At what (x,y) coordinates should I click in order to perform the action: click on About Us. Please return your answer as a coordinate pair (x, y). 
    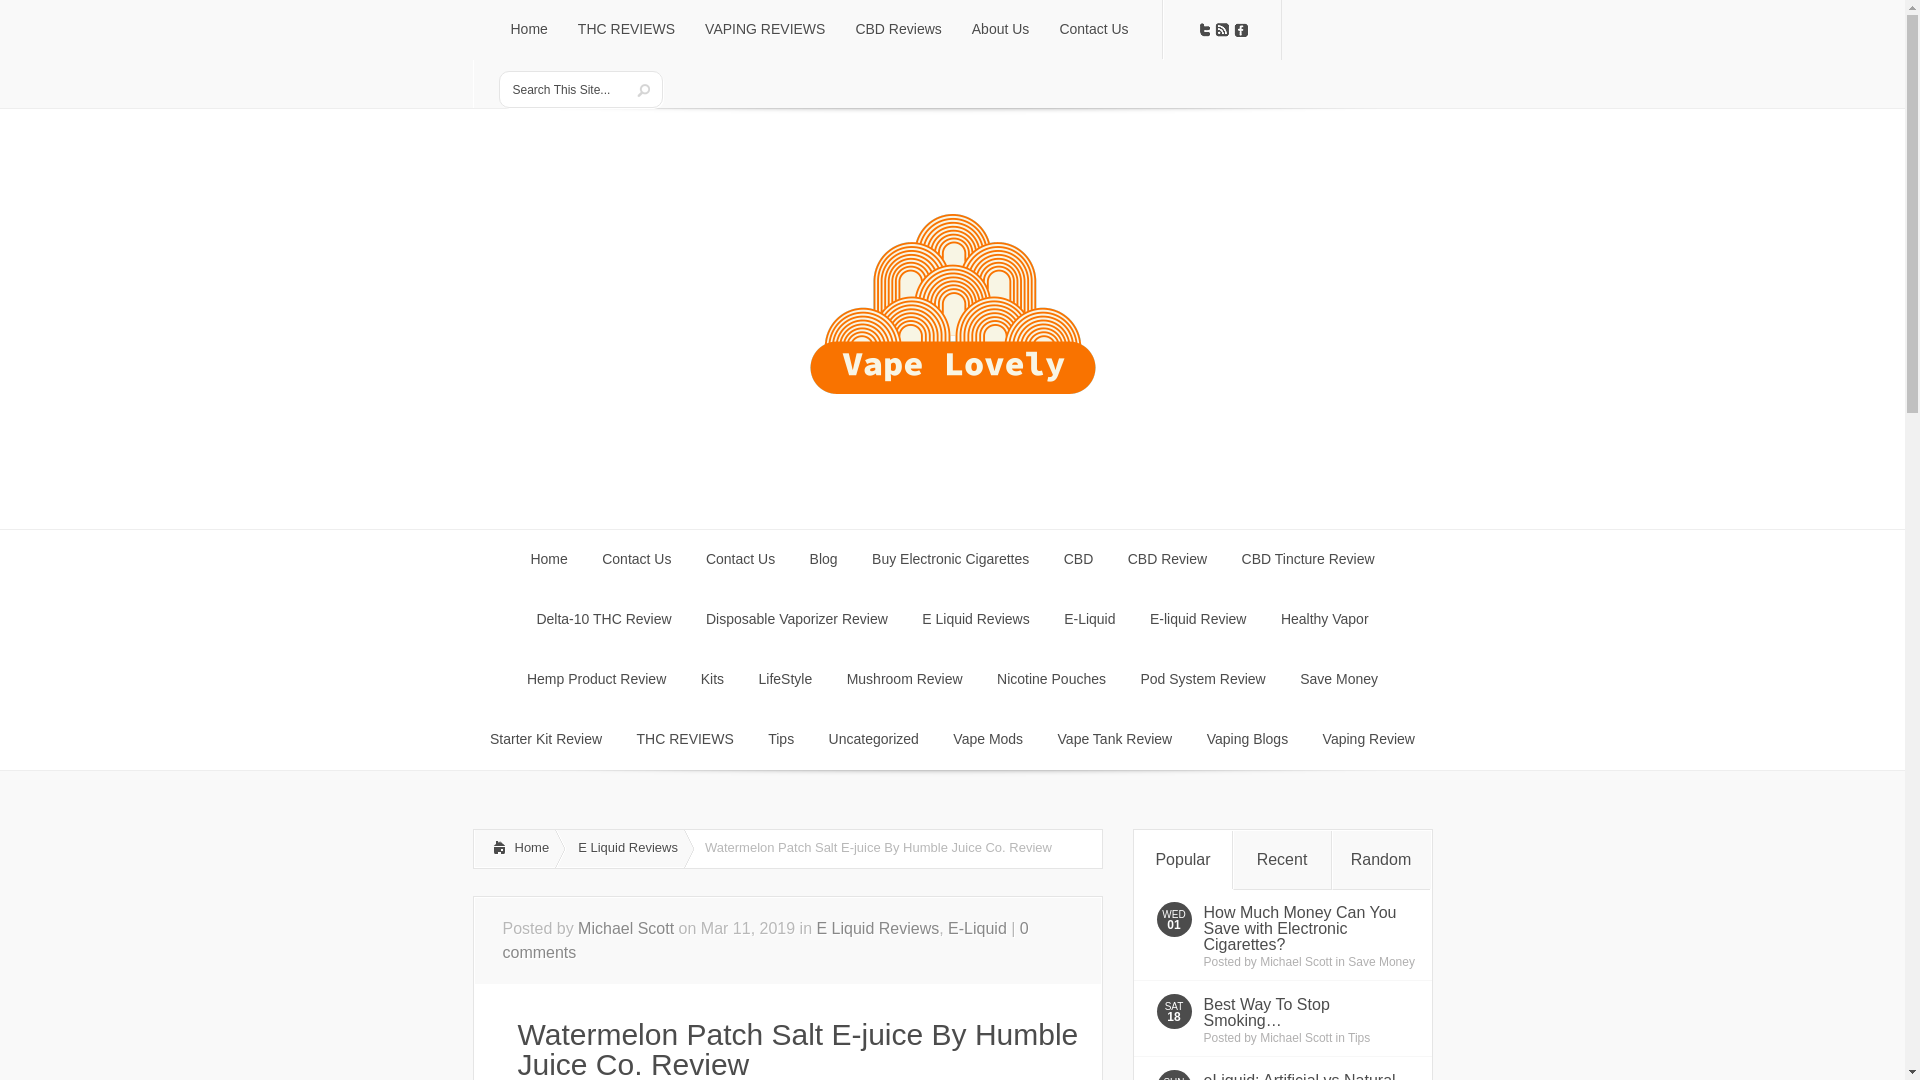
    Looking at the image, I should click on (1000, 30).